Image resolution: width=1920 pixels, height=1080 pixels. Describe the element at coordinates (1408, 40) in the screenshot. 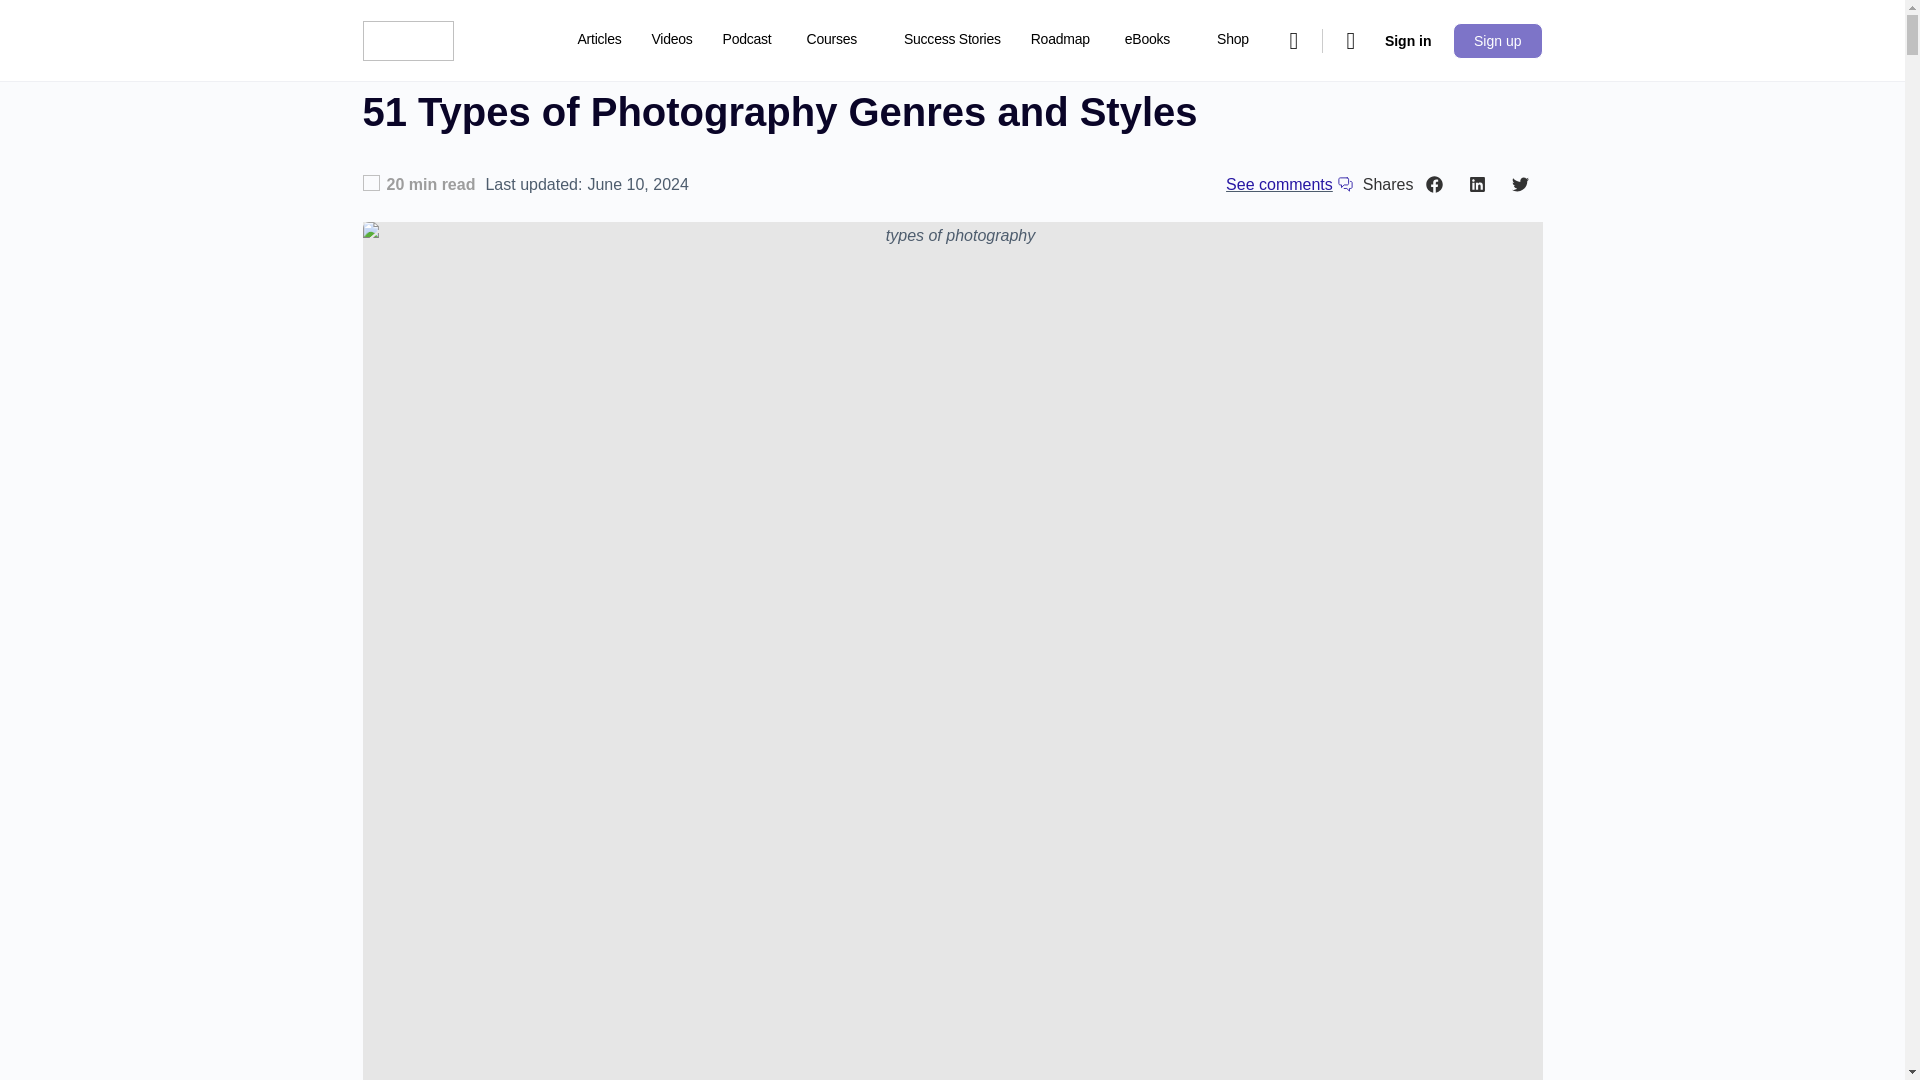

I see `Sign in` at that location.